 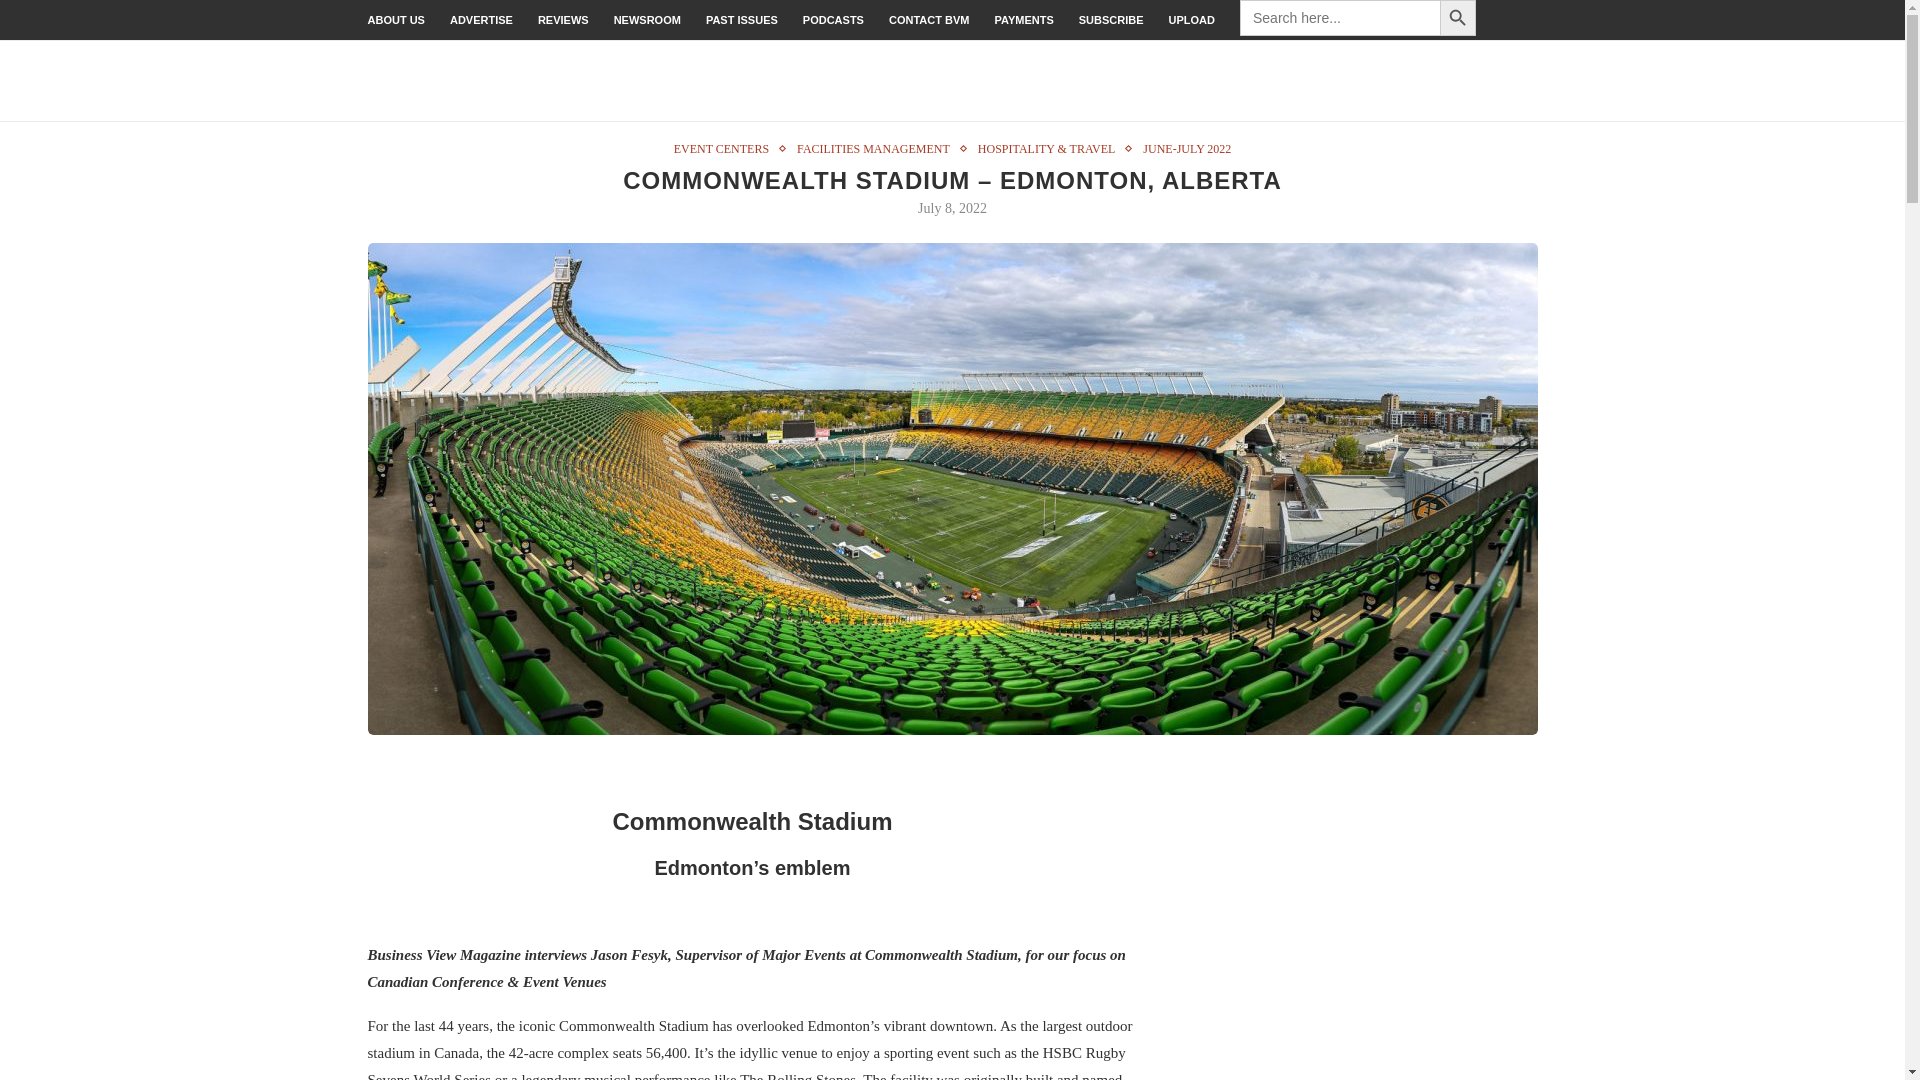 I want to click on Payments, so click(x=1023, y=20).